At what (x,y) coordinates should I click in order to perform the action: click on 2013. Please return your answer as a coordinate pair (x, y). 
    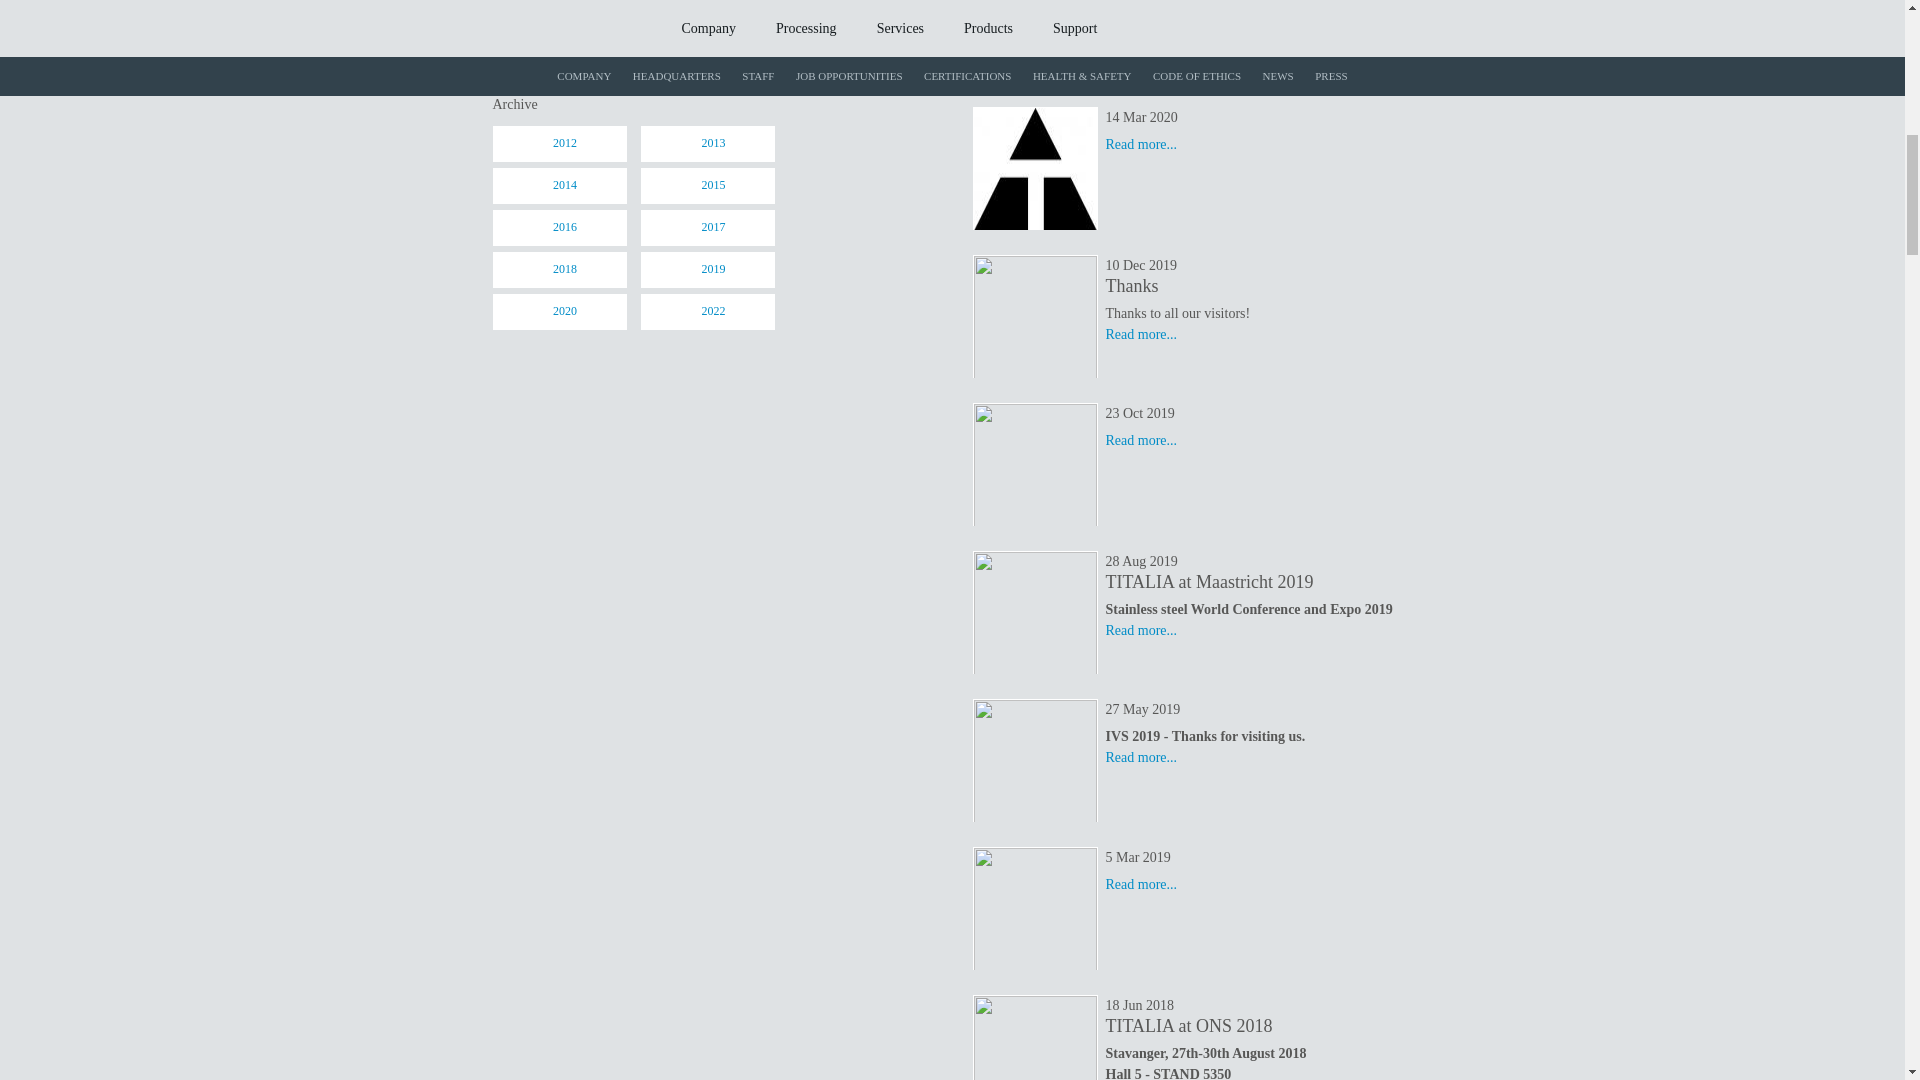
    Looking at the image, I should click on (713, 144).